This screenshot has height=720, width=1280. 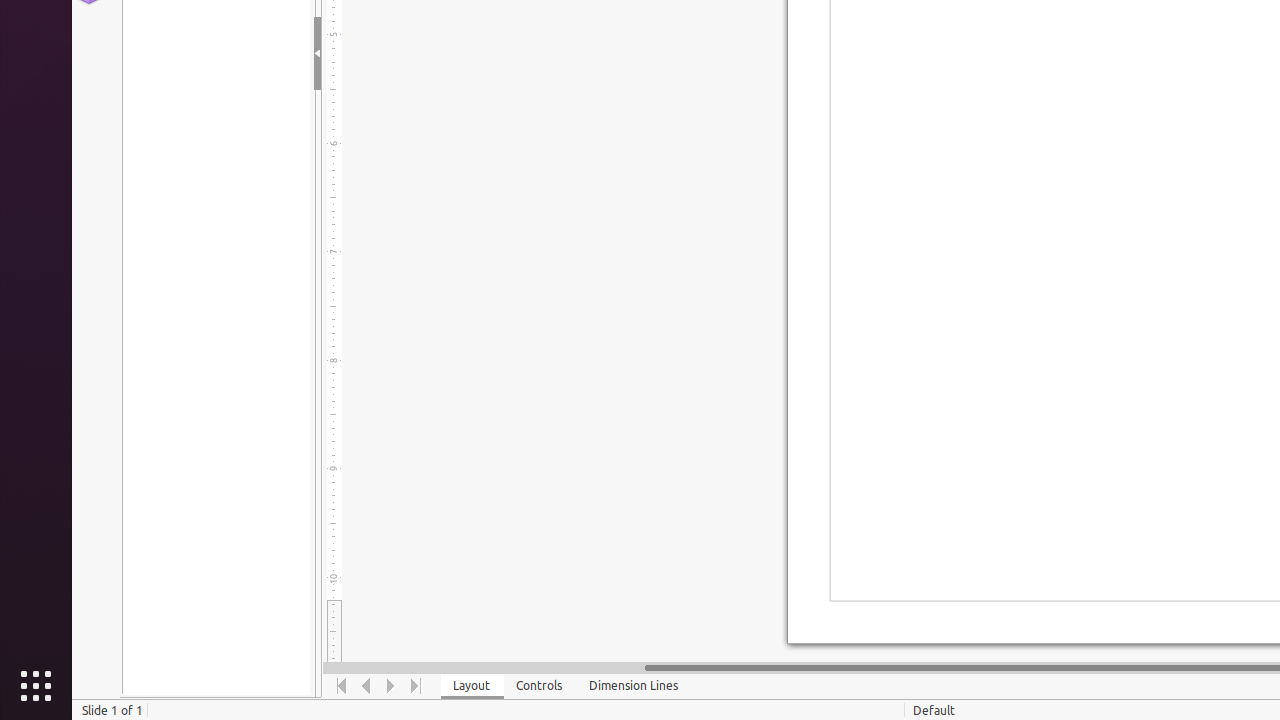 I want to click on Layout, so click(x=472, y=686).